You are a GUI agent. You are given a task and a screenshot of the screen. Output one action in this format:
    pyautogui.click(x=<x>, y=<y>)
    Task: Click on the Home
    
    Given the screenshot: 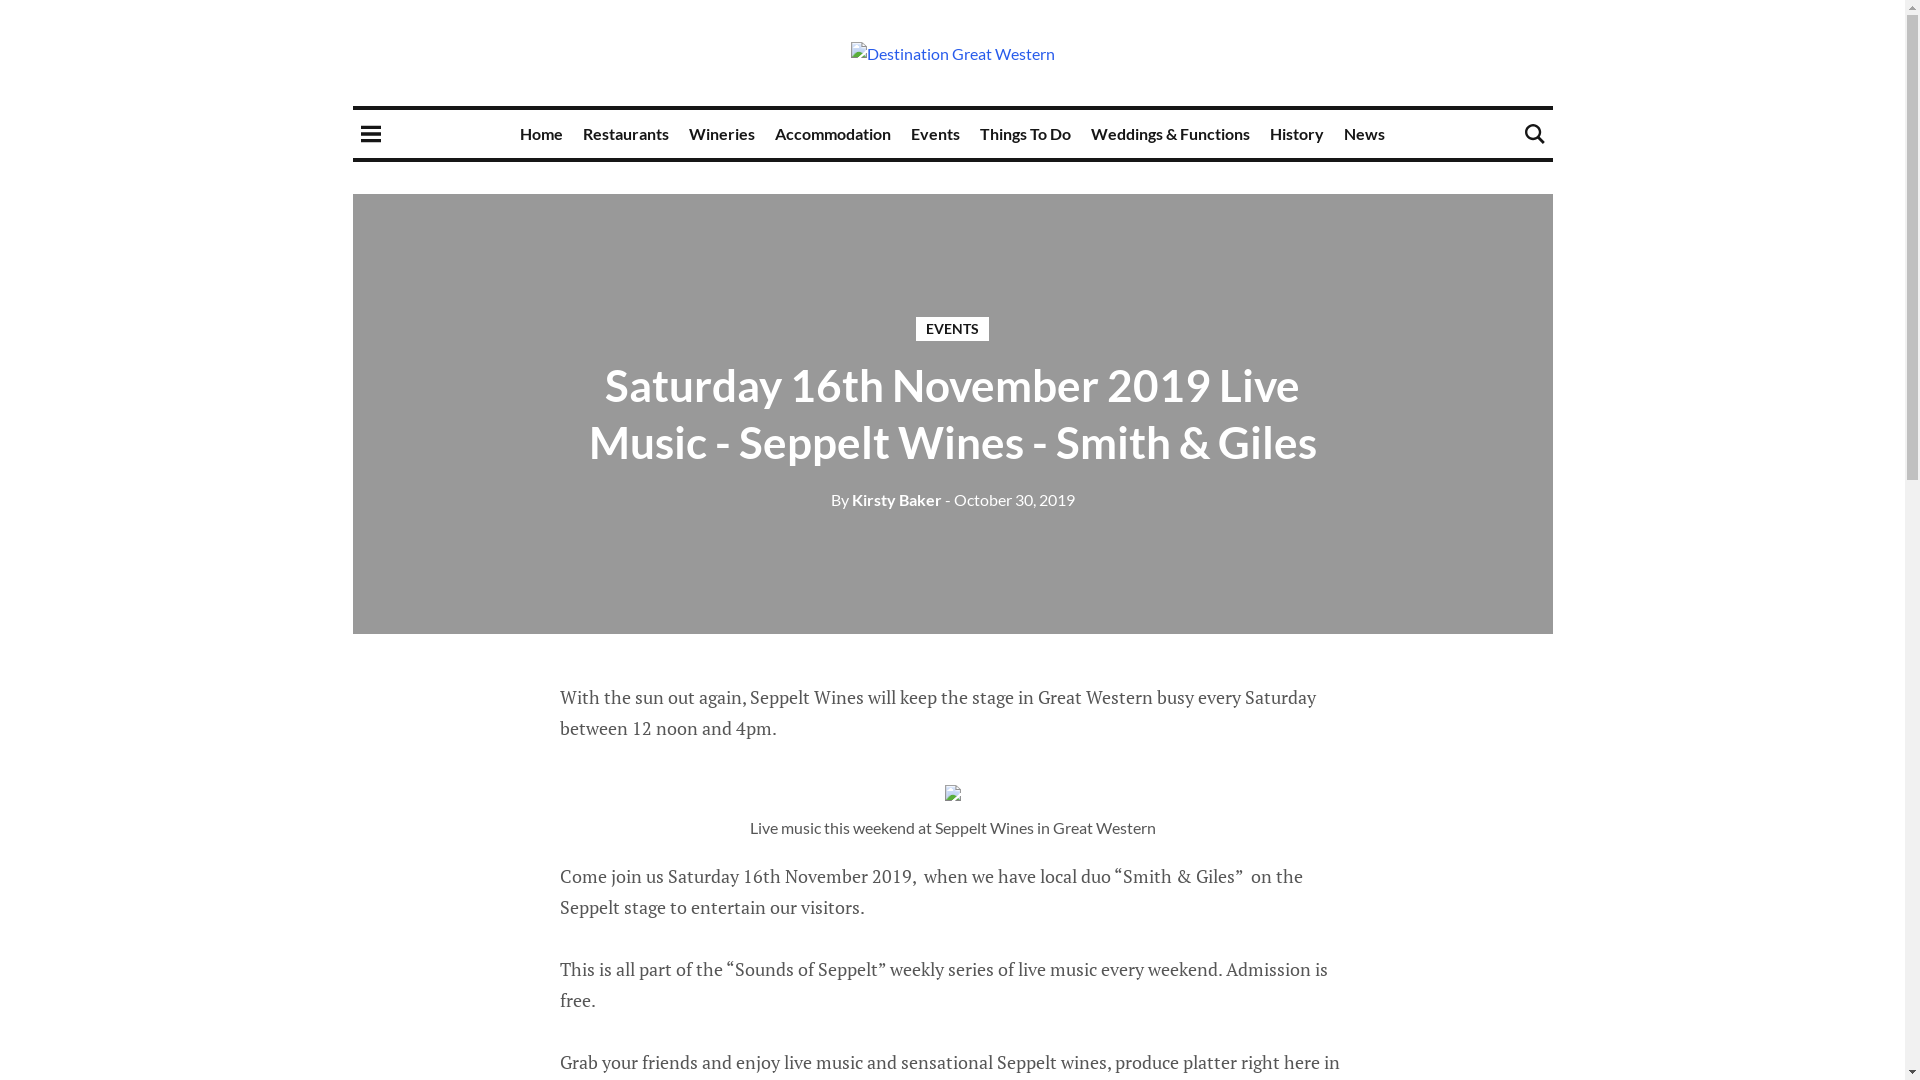 What is the action you would take?
    pyautogui.click(x=542, y=134)
    